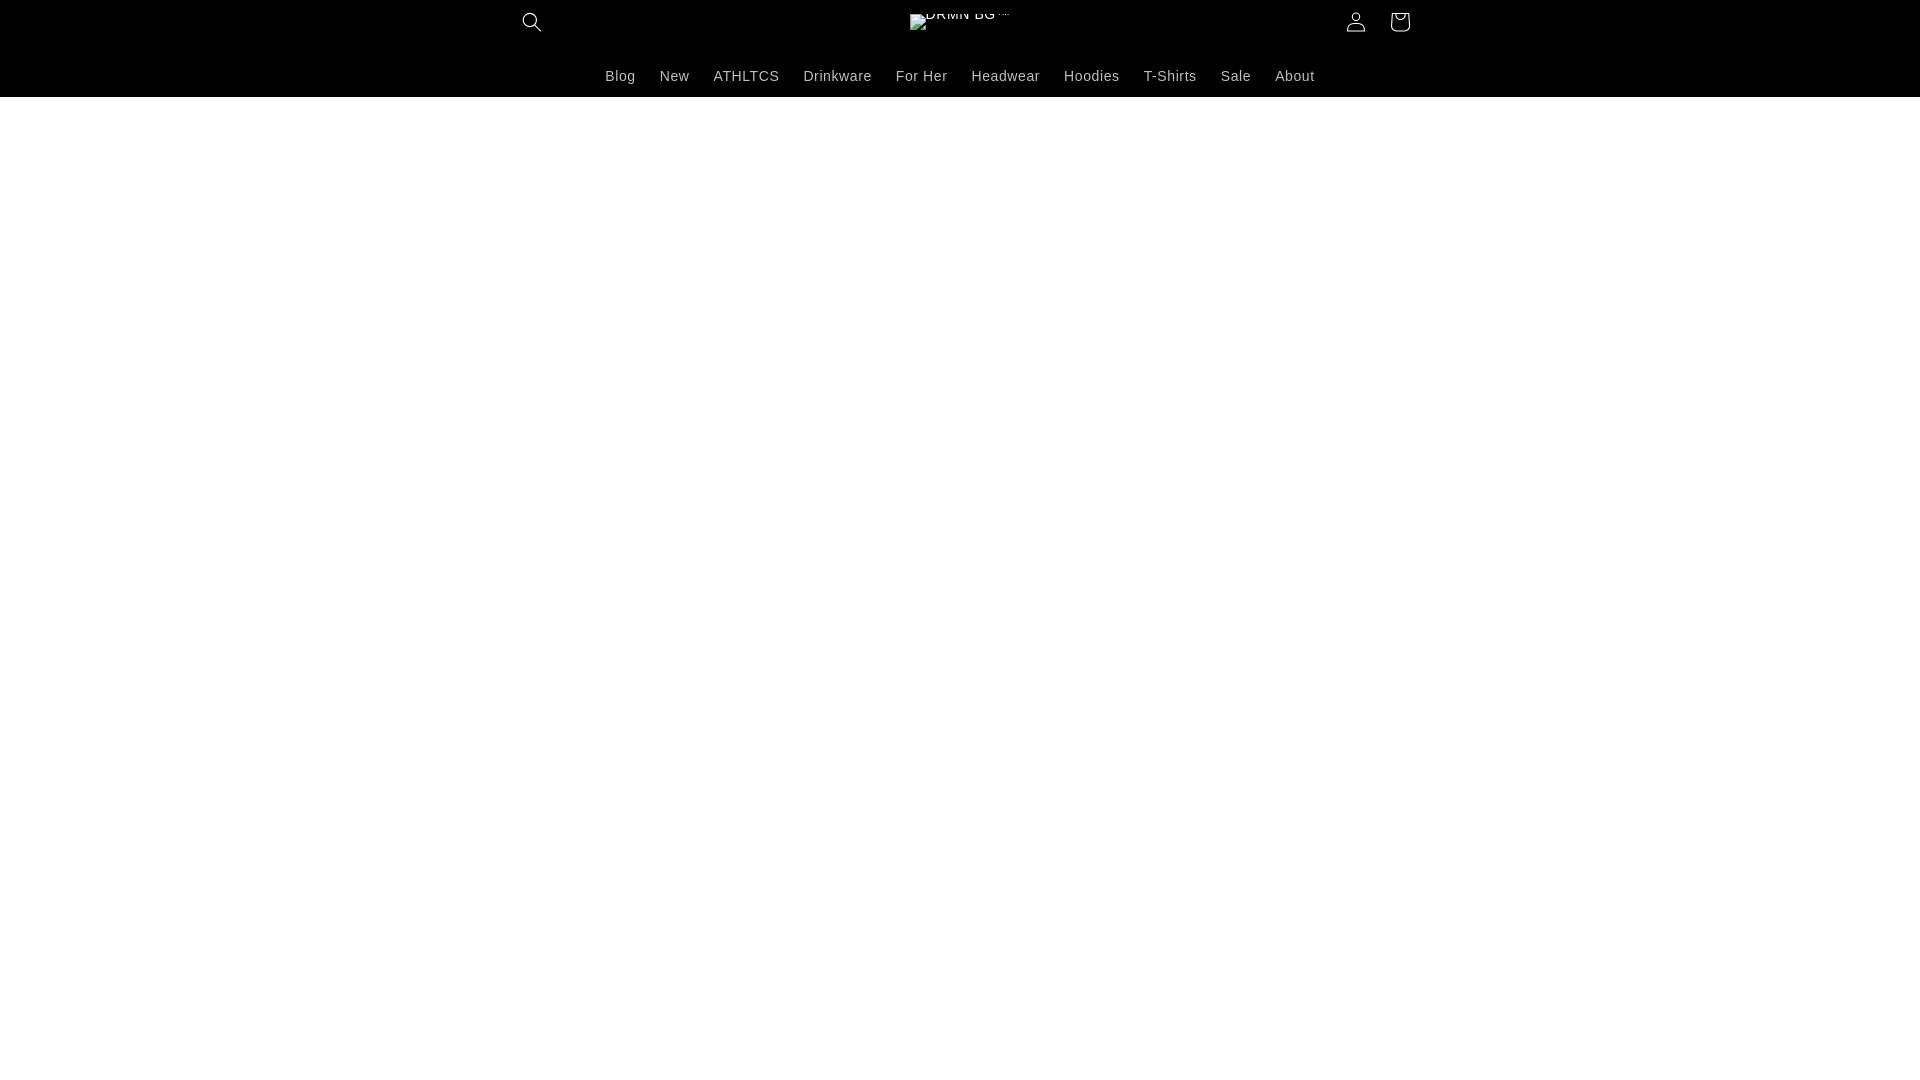 The width and height of the screenshot is (1920, 1080). What do you see at coordinates (746, 75) in the screenshot?
I see `ATHLTCS` at bounding box center [746, 75].